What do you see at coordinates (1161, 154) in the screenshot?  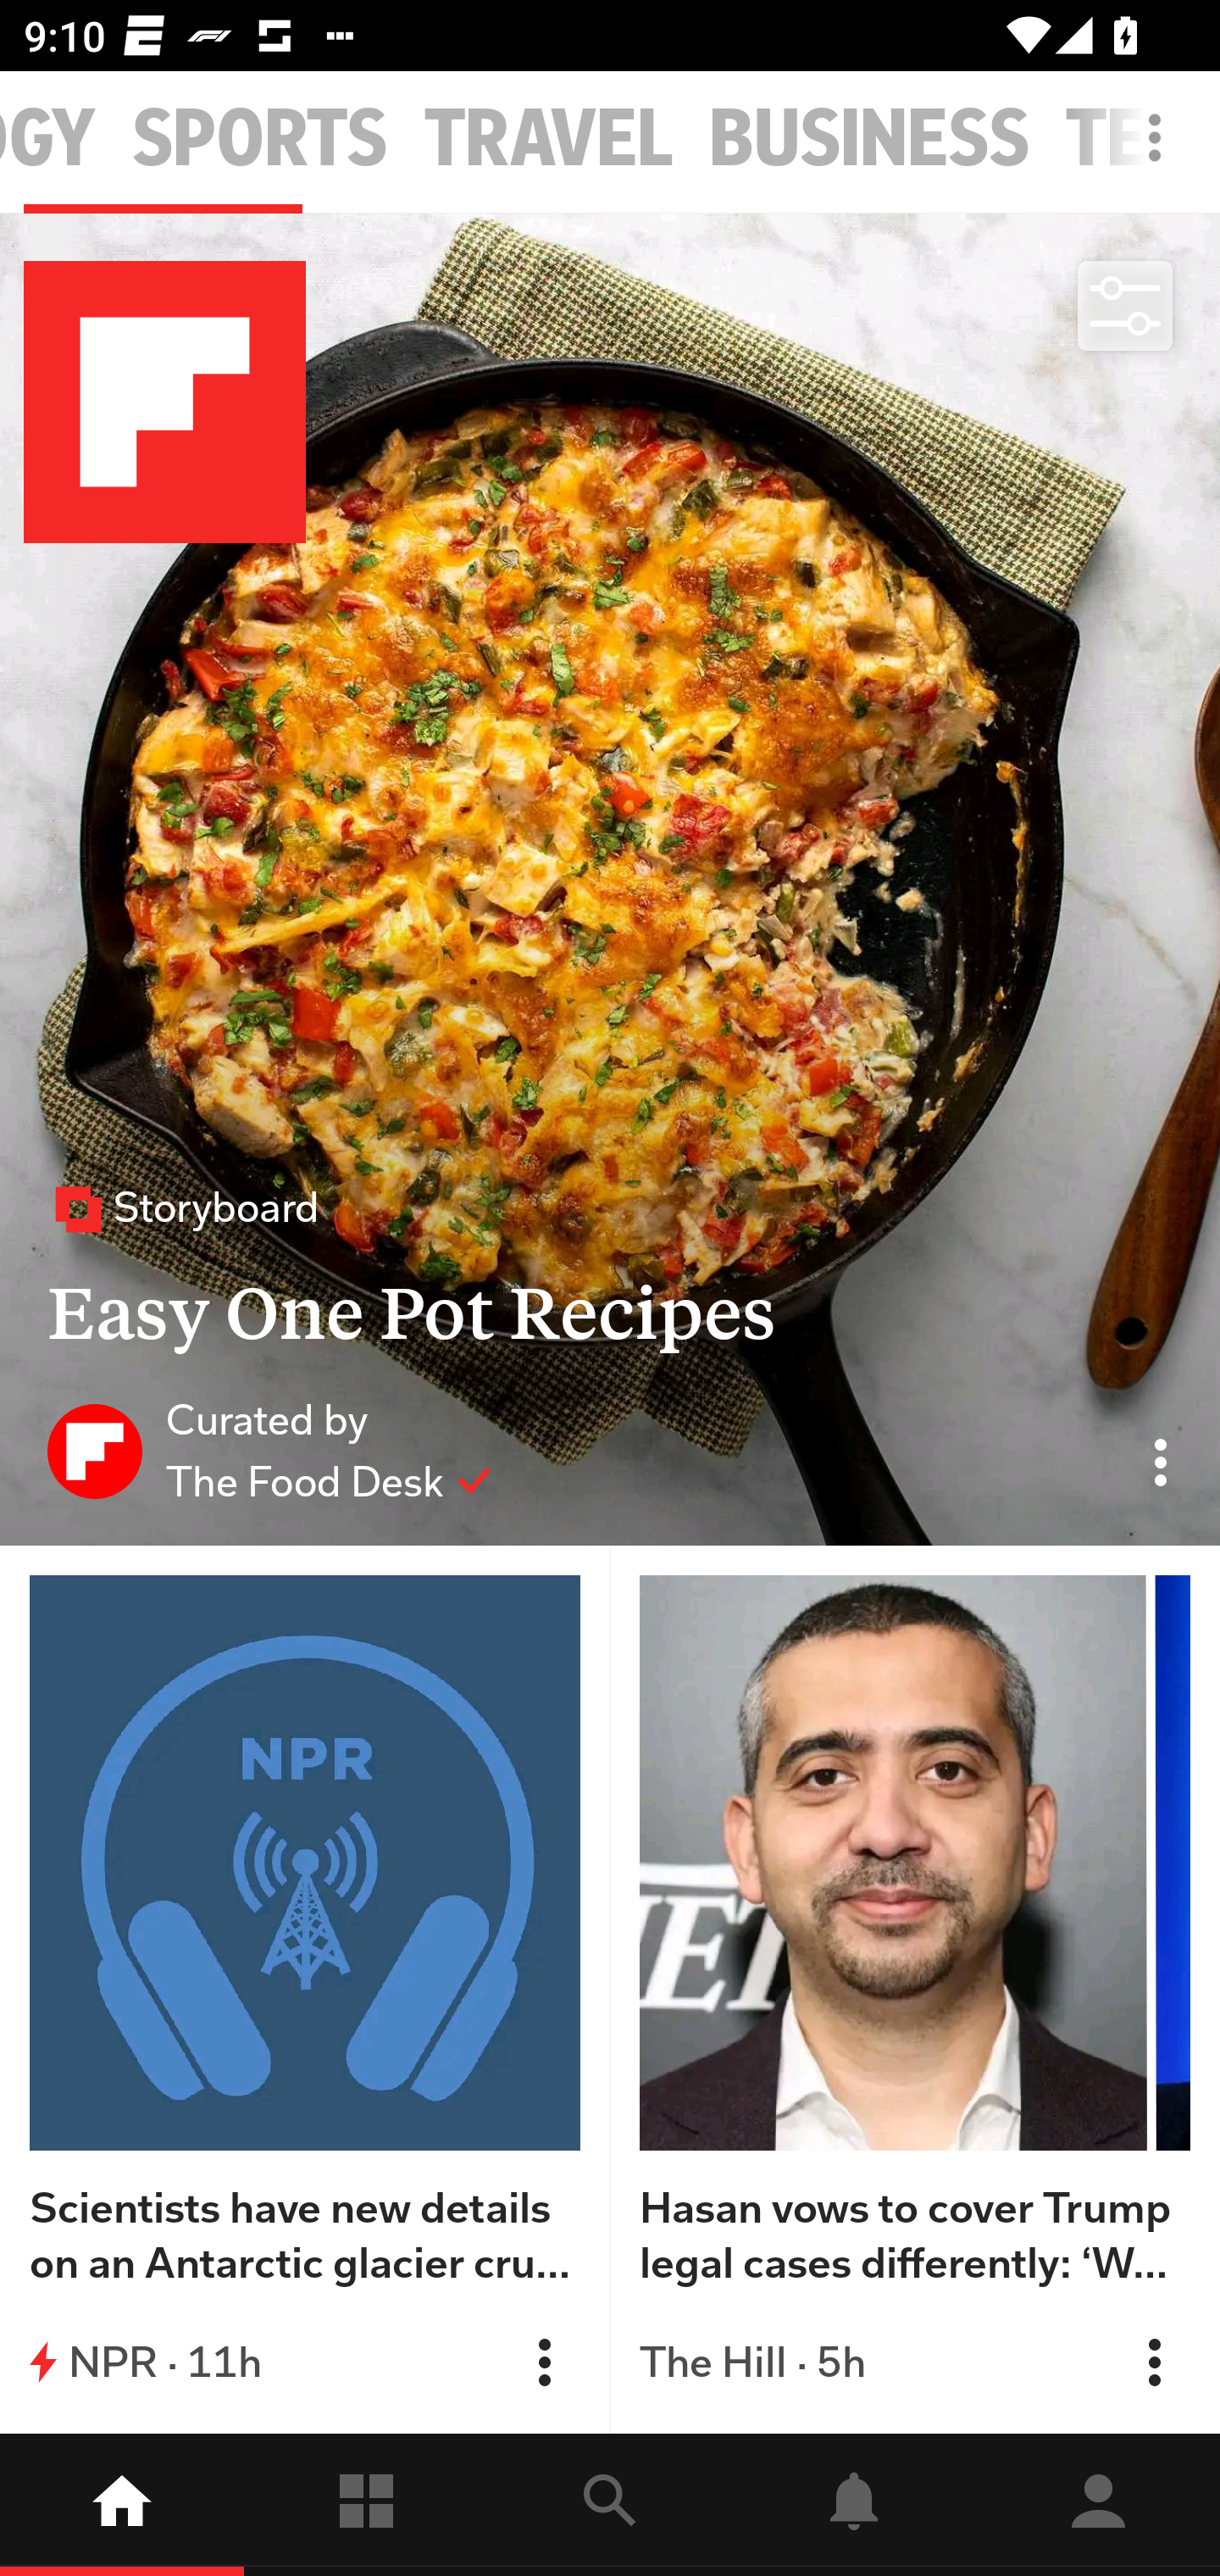 I see `More options` at bounding box center [1161, 154].